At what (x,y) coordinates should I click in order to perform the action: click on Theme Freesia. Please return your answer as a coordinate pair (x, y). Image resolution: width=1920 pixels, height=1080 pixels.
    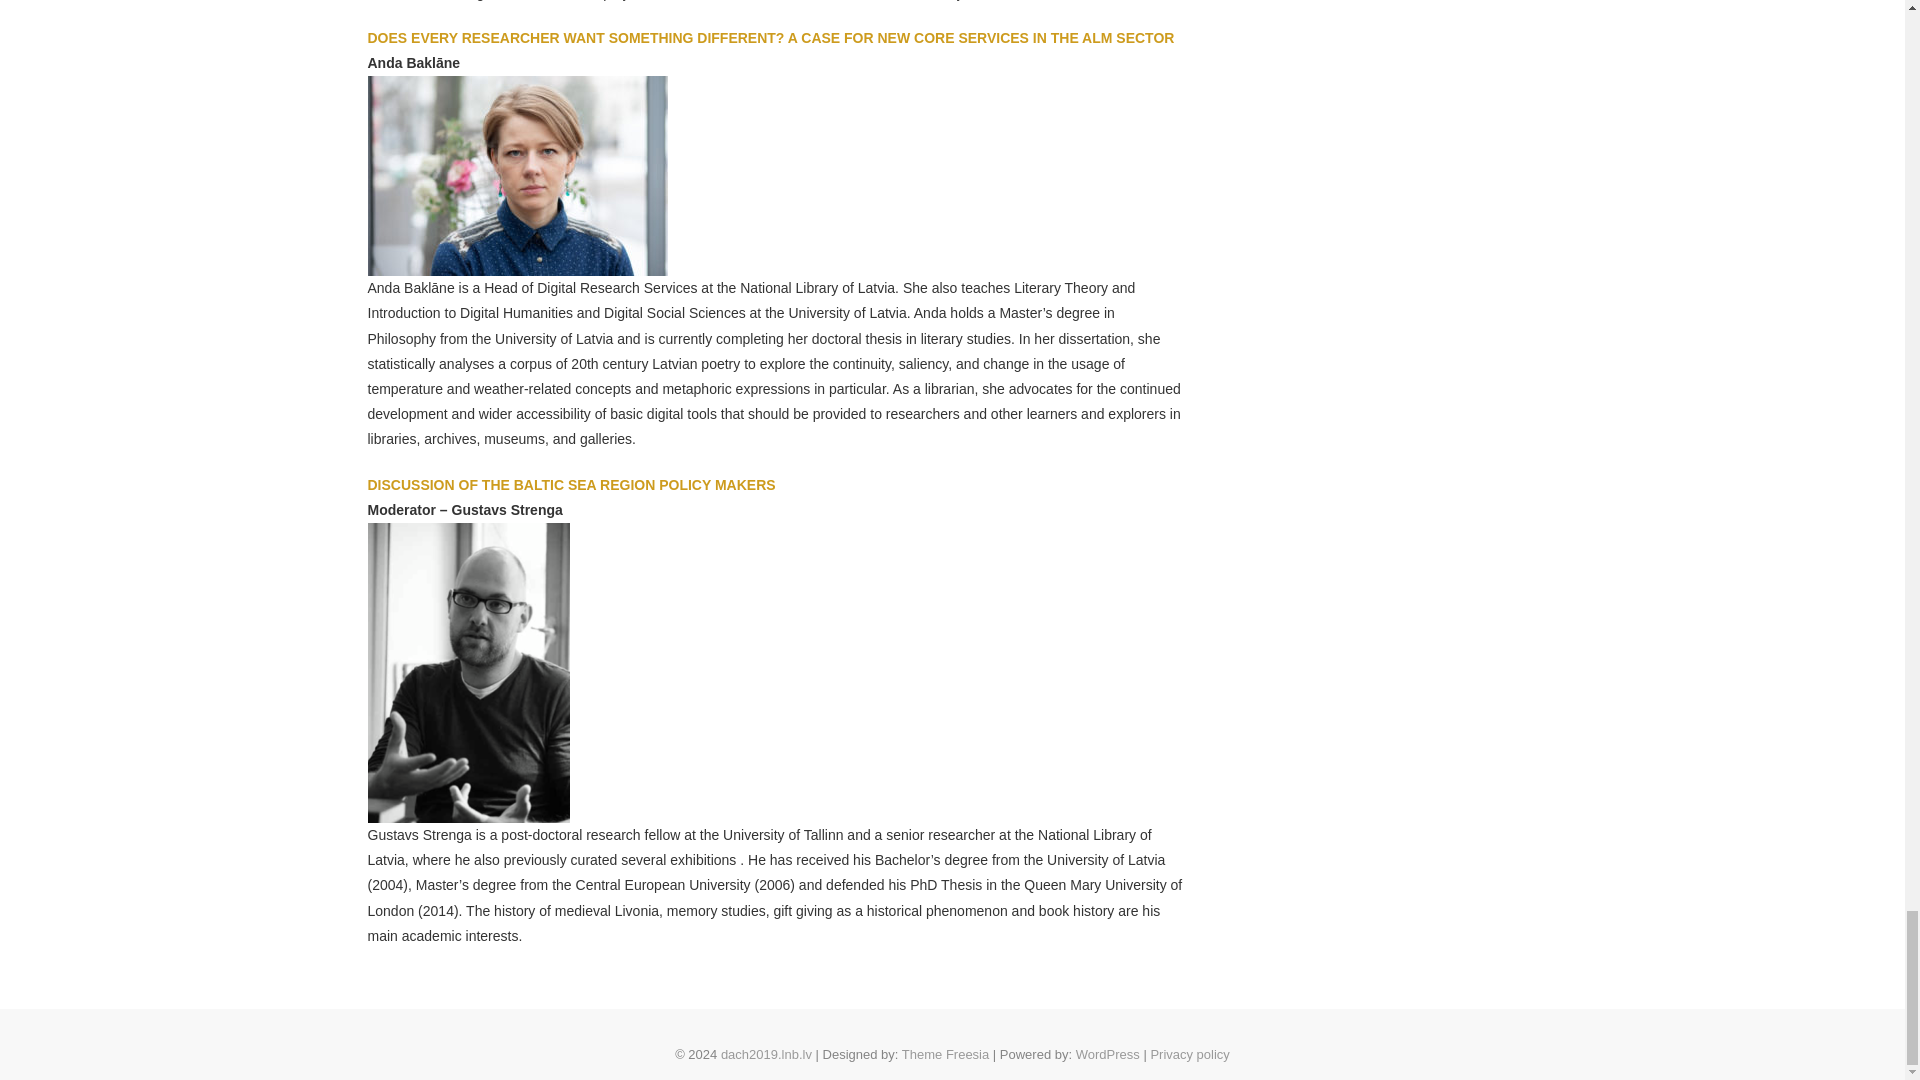
    Looking at the image, I should click on (945, 1054).